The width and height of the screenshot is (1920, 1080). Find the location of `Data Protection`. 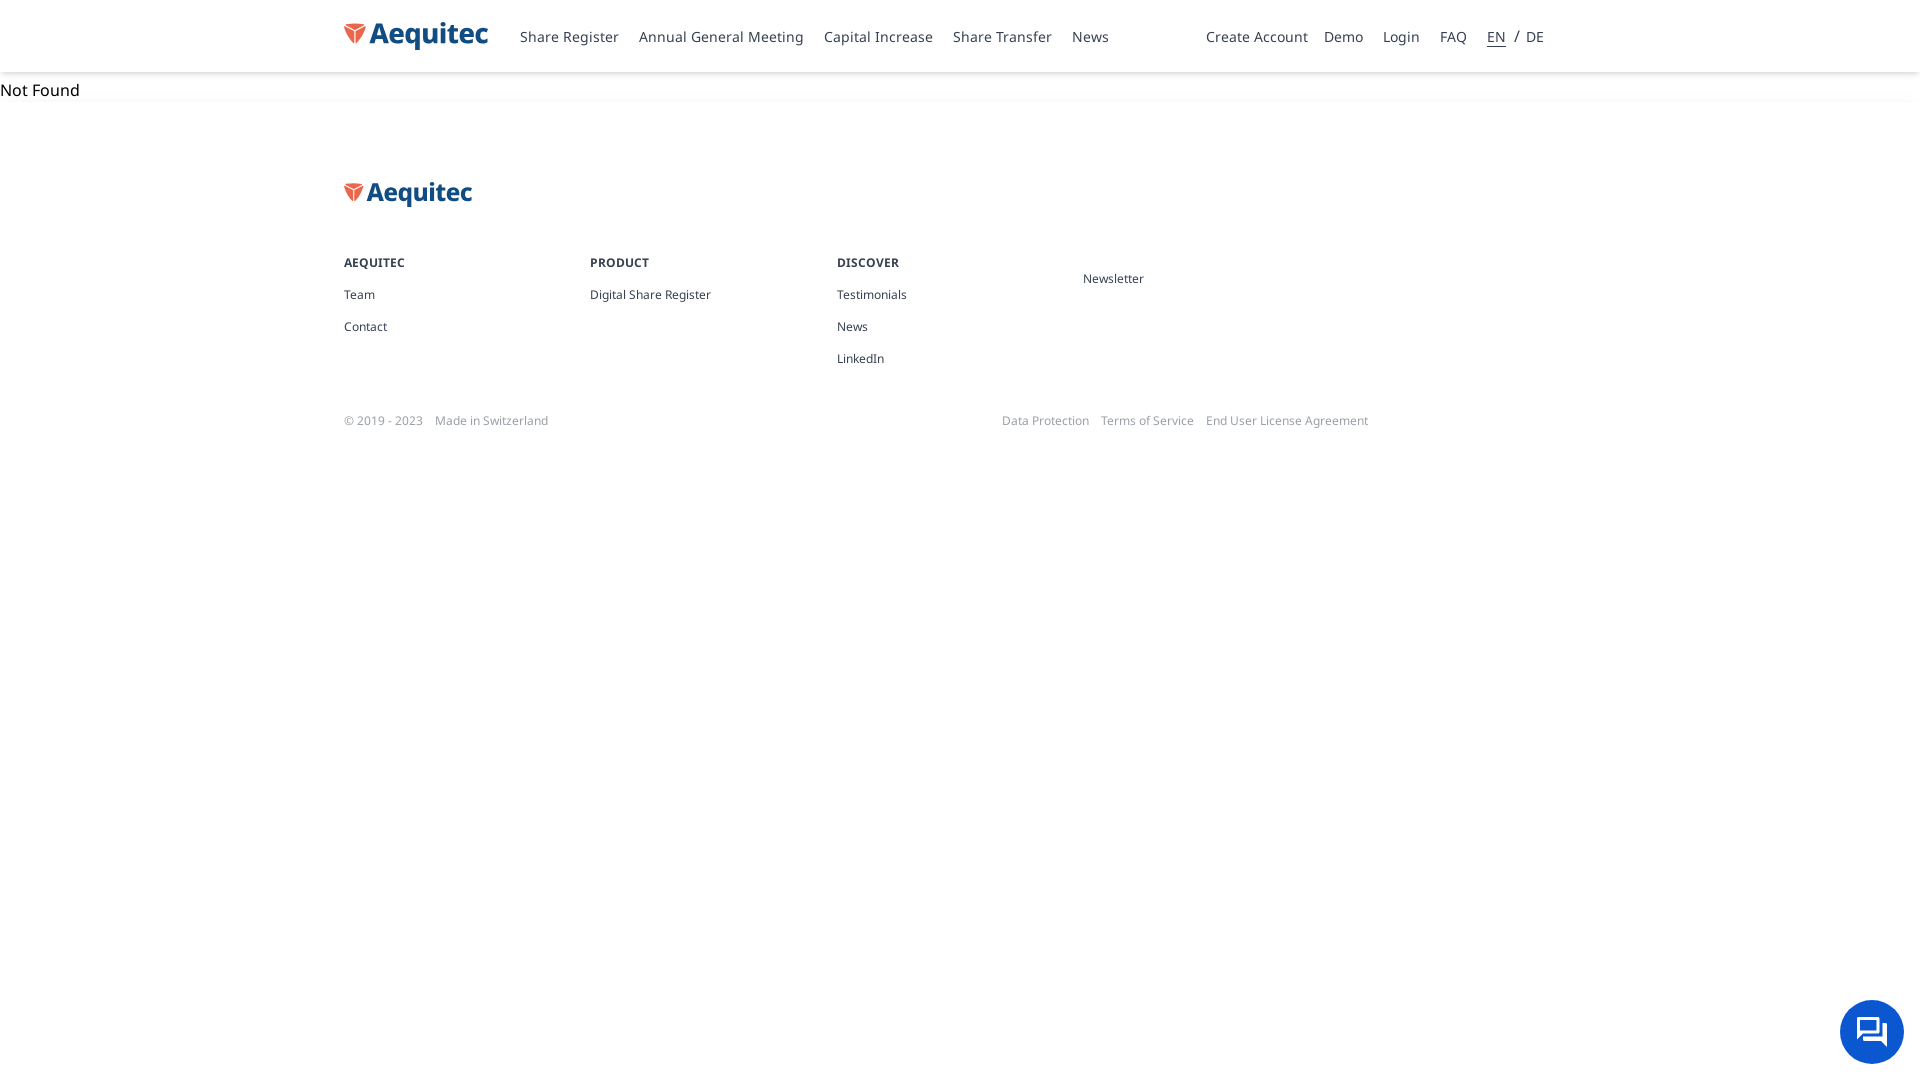

Data Protection is located at coordinates (1046, 421).